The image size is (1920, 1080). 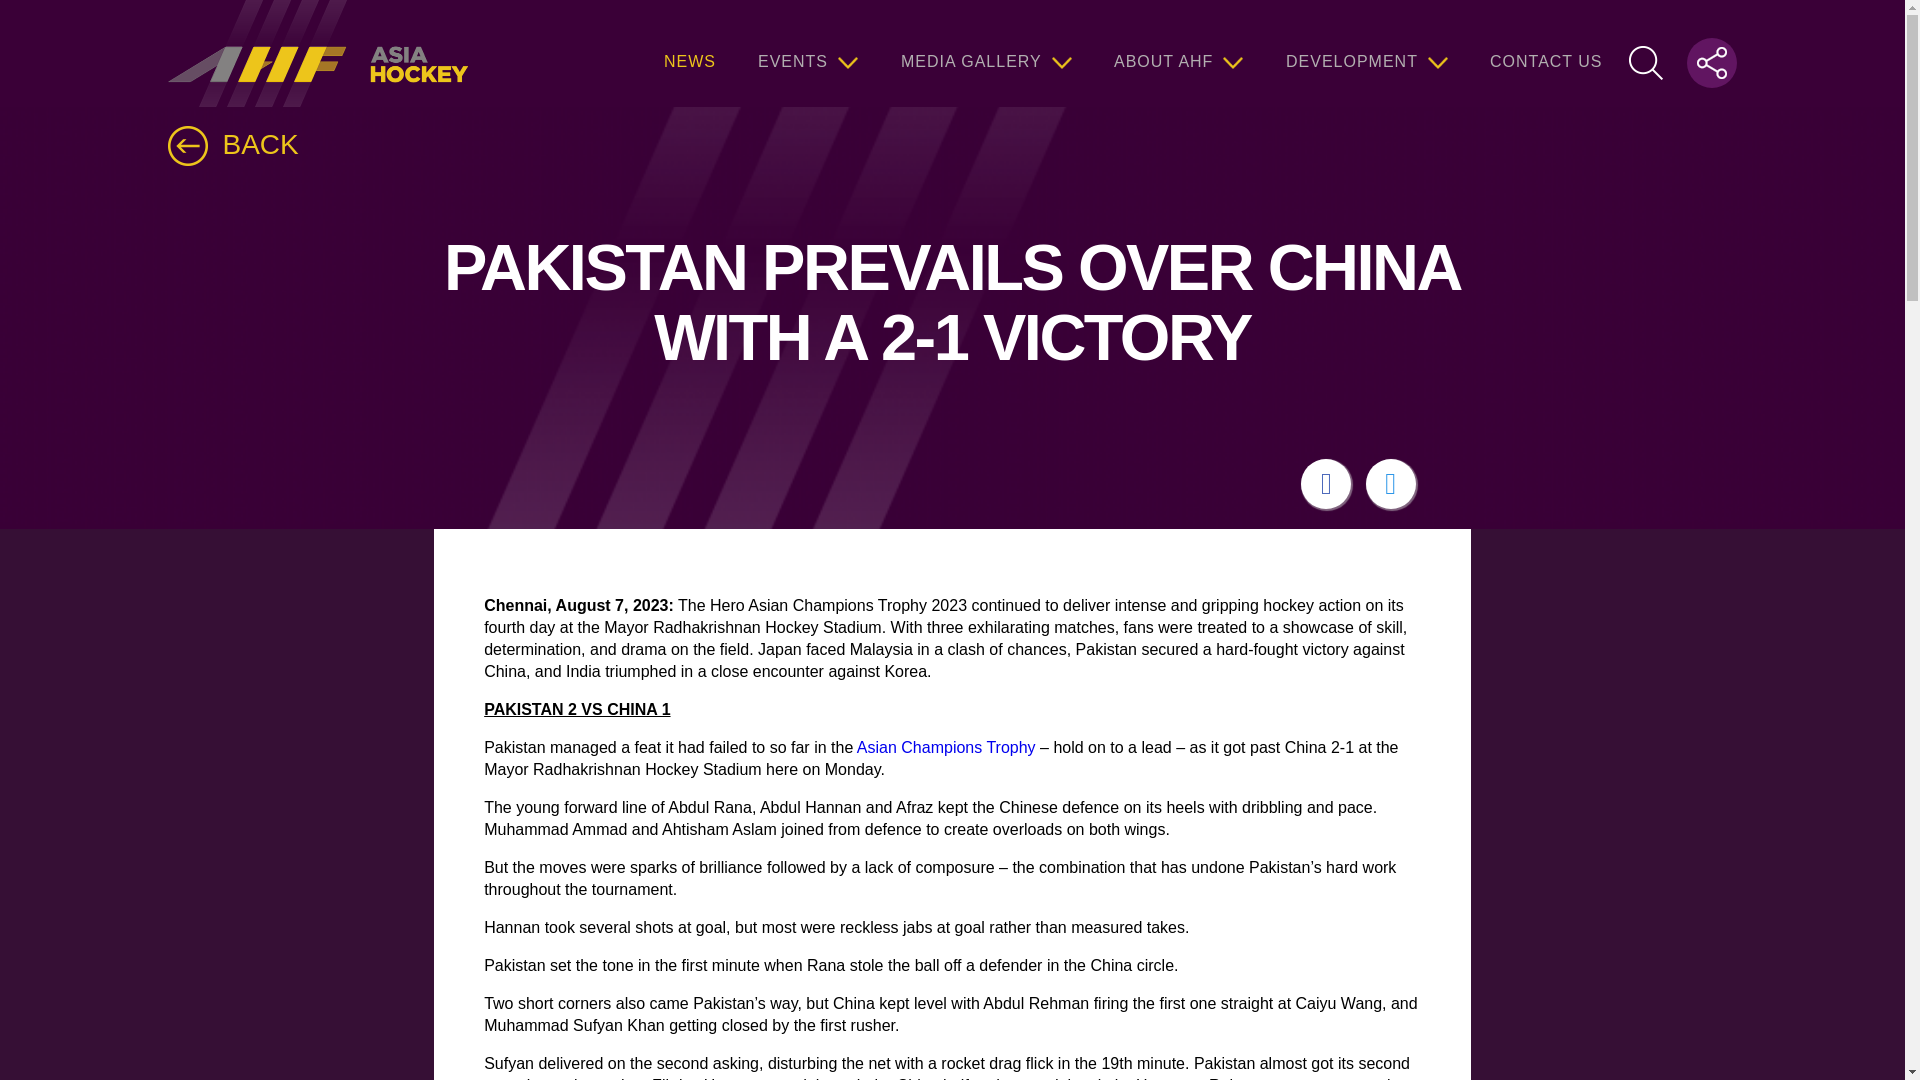 I want to click on DEVELOPMENT, so click(x=1366, y=53).